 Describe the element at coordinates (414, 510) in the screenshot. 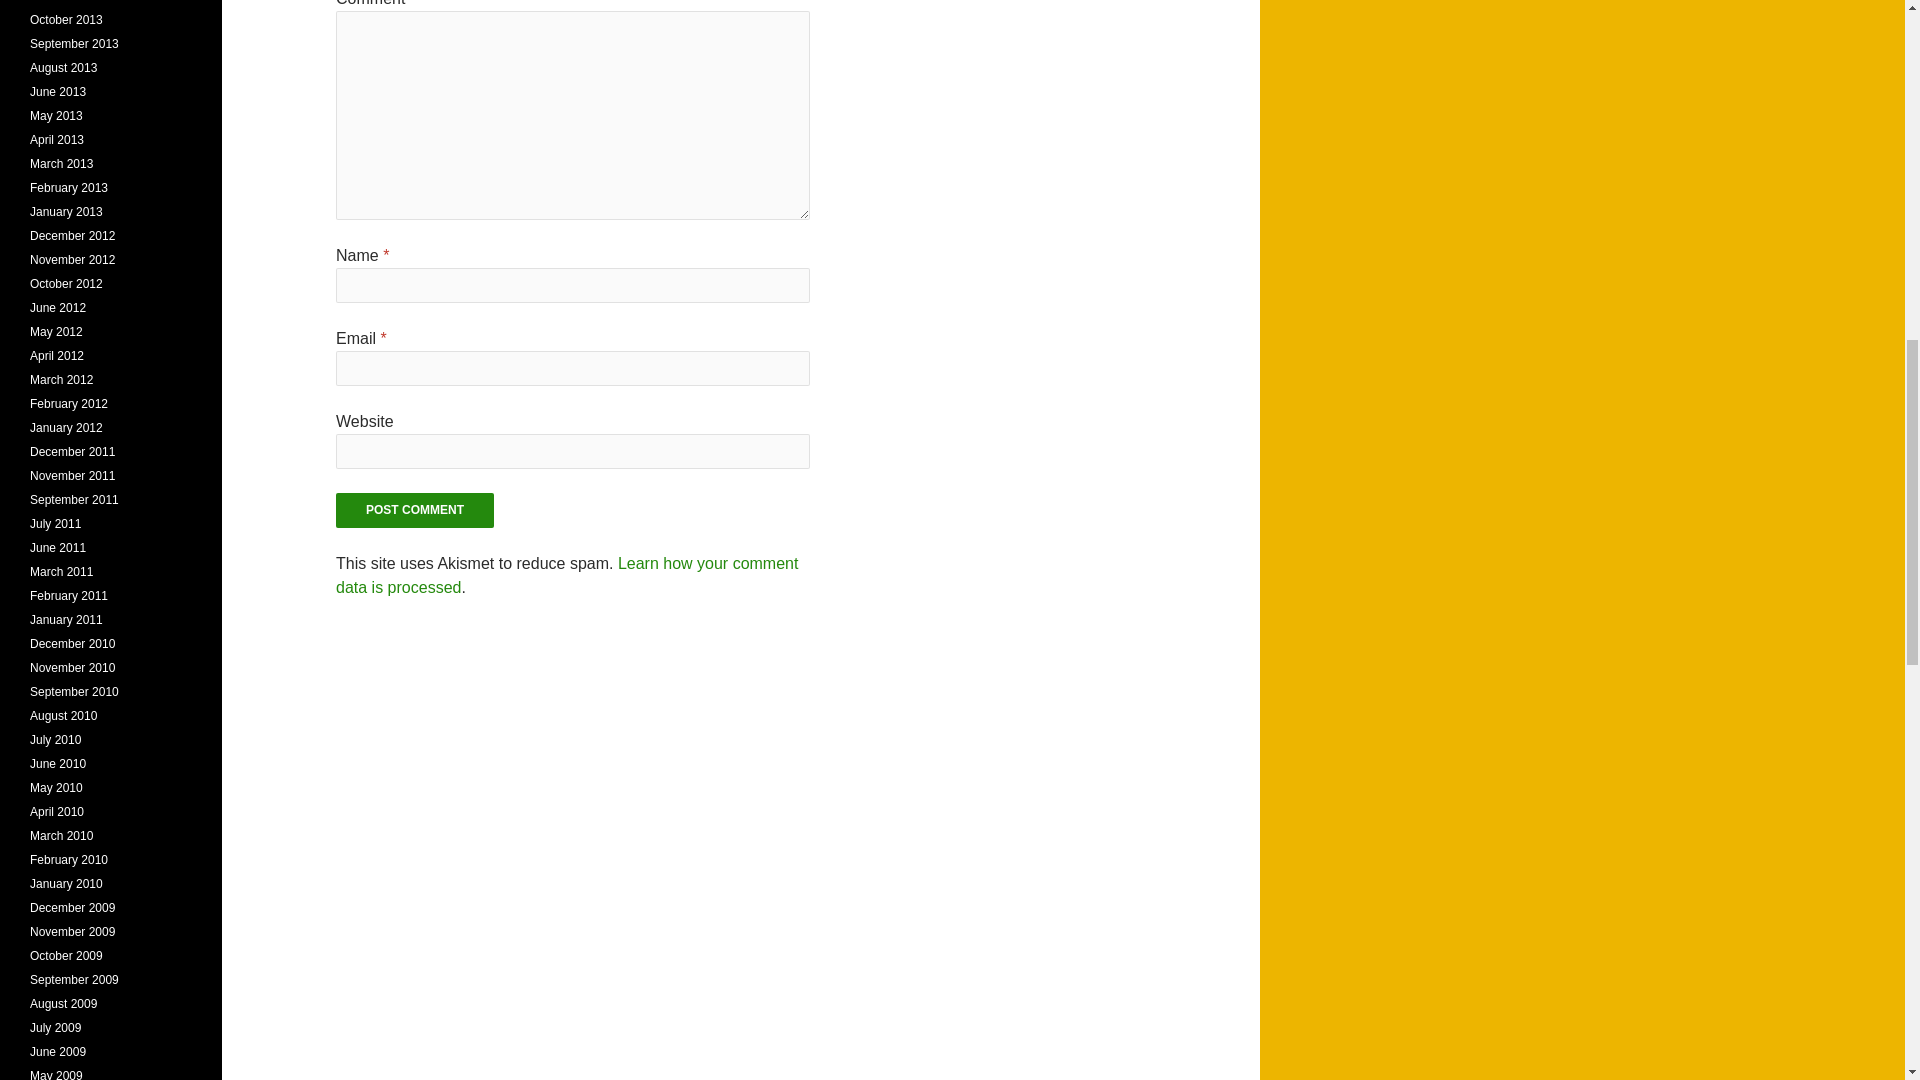

I see `Post Comment` at that location.